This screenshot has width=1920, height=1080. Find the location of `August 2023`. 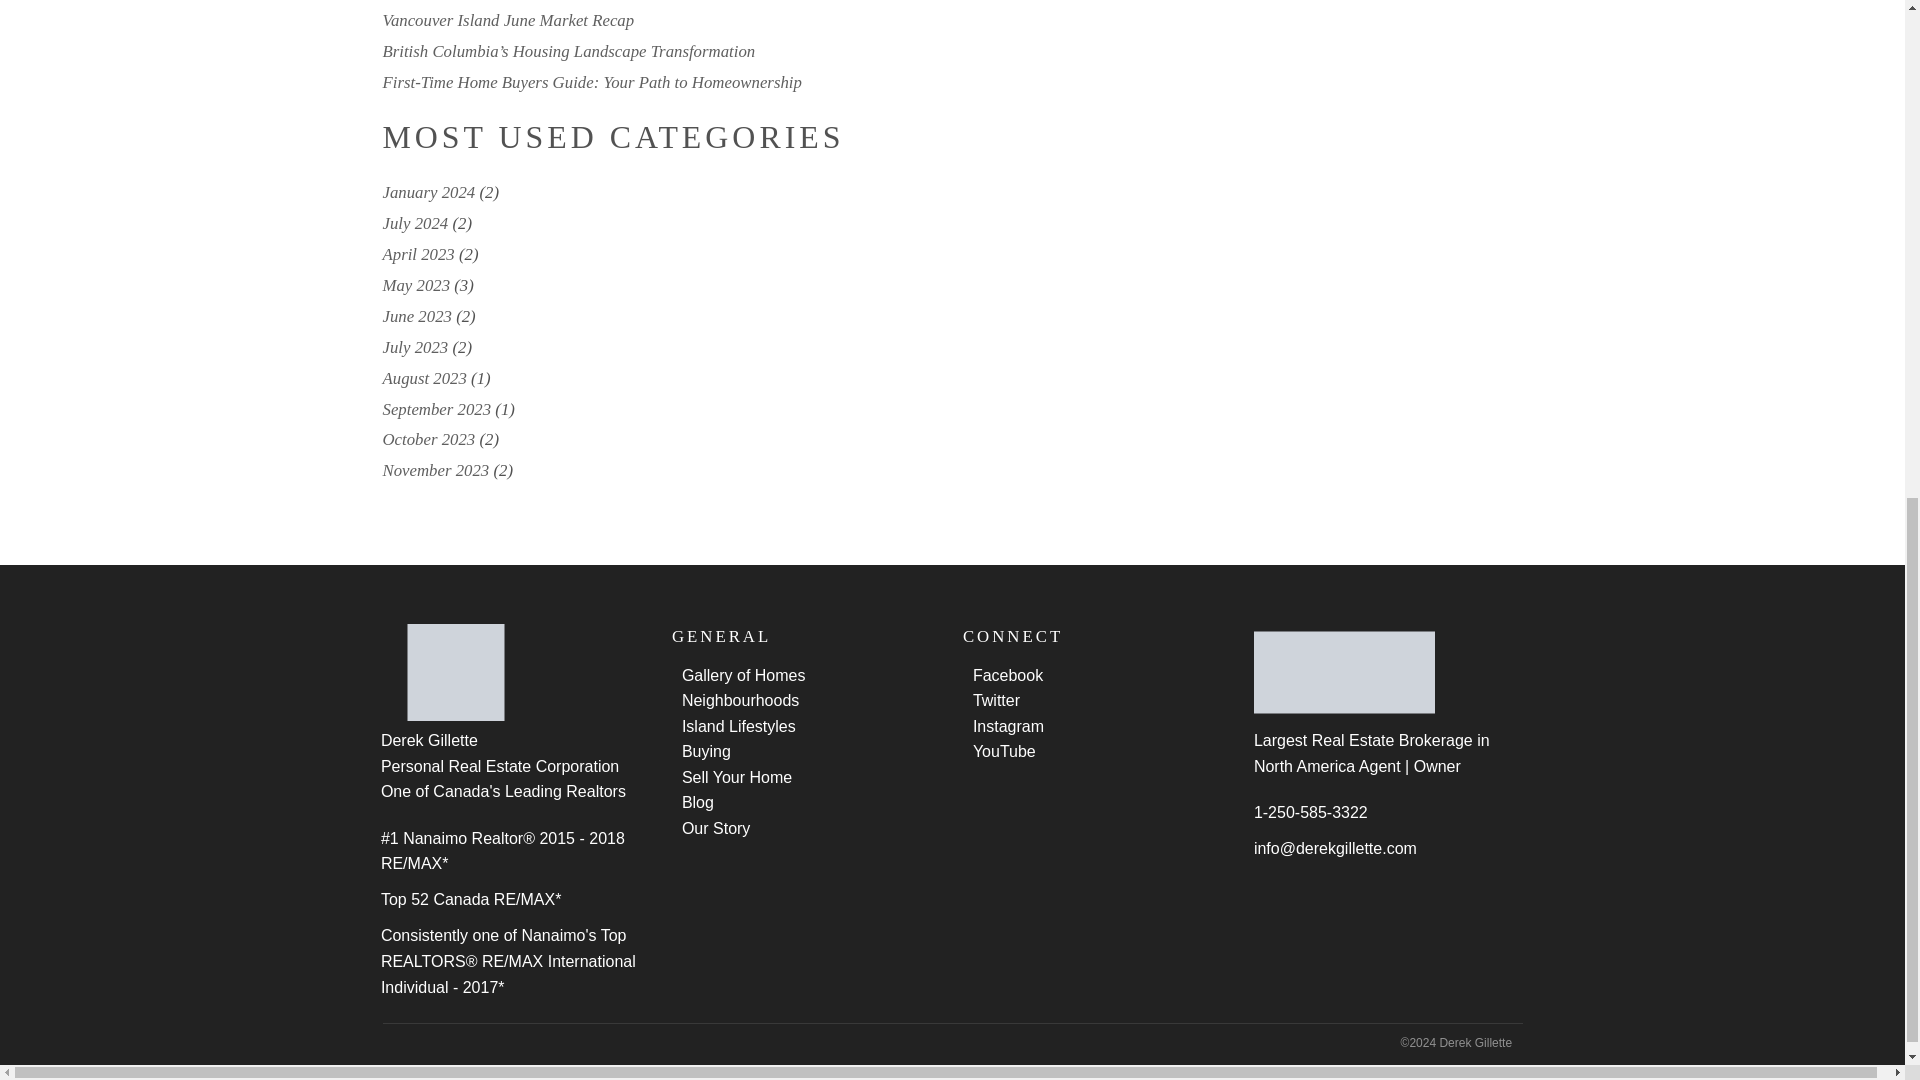

August 2023 is located at coordinates (424, 378).